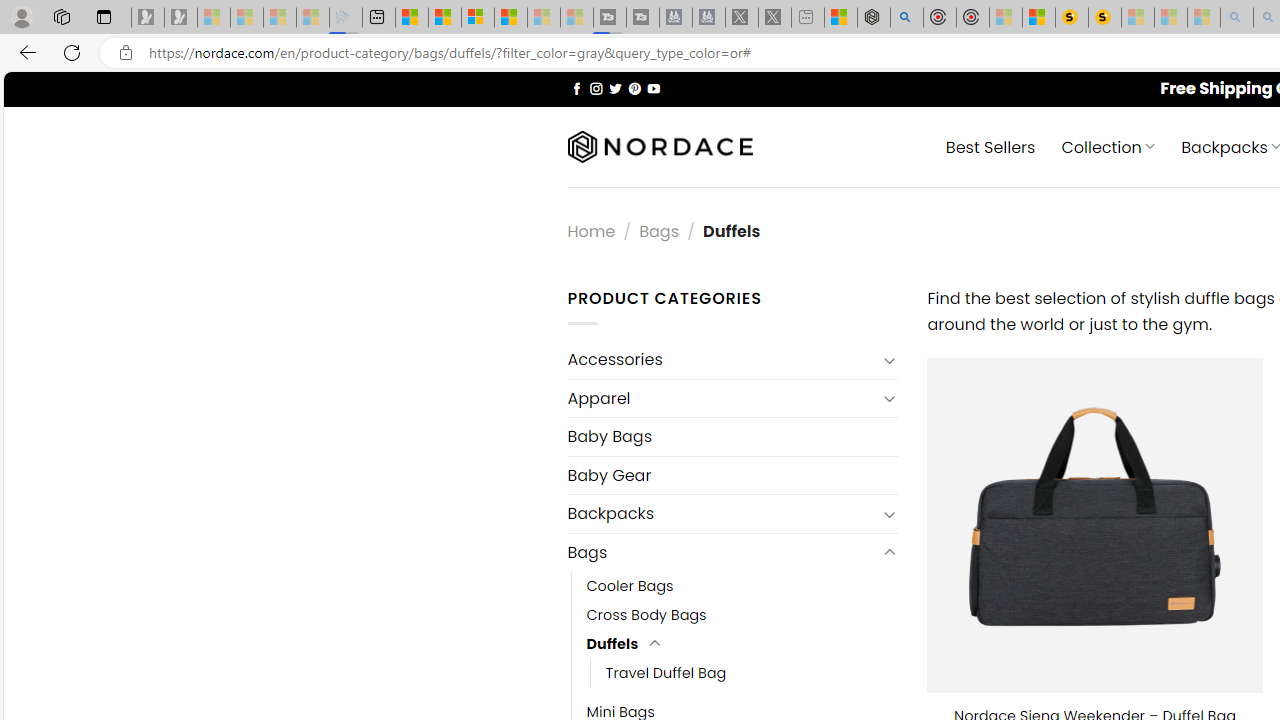 Image resolution: width=1280 pixels, height=720 pixels. I want to click on Bags, so click(722, 552).